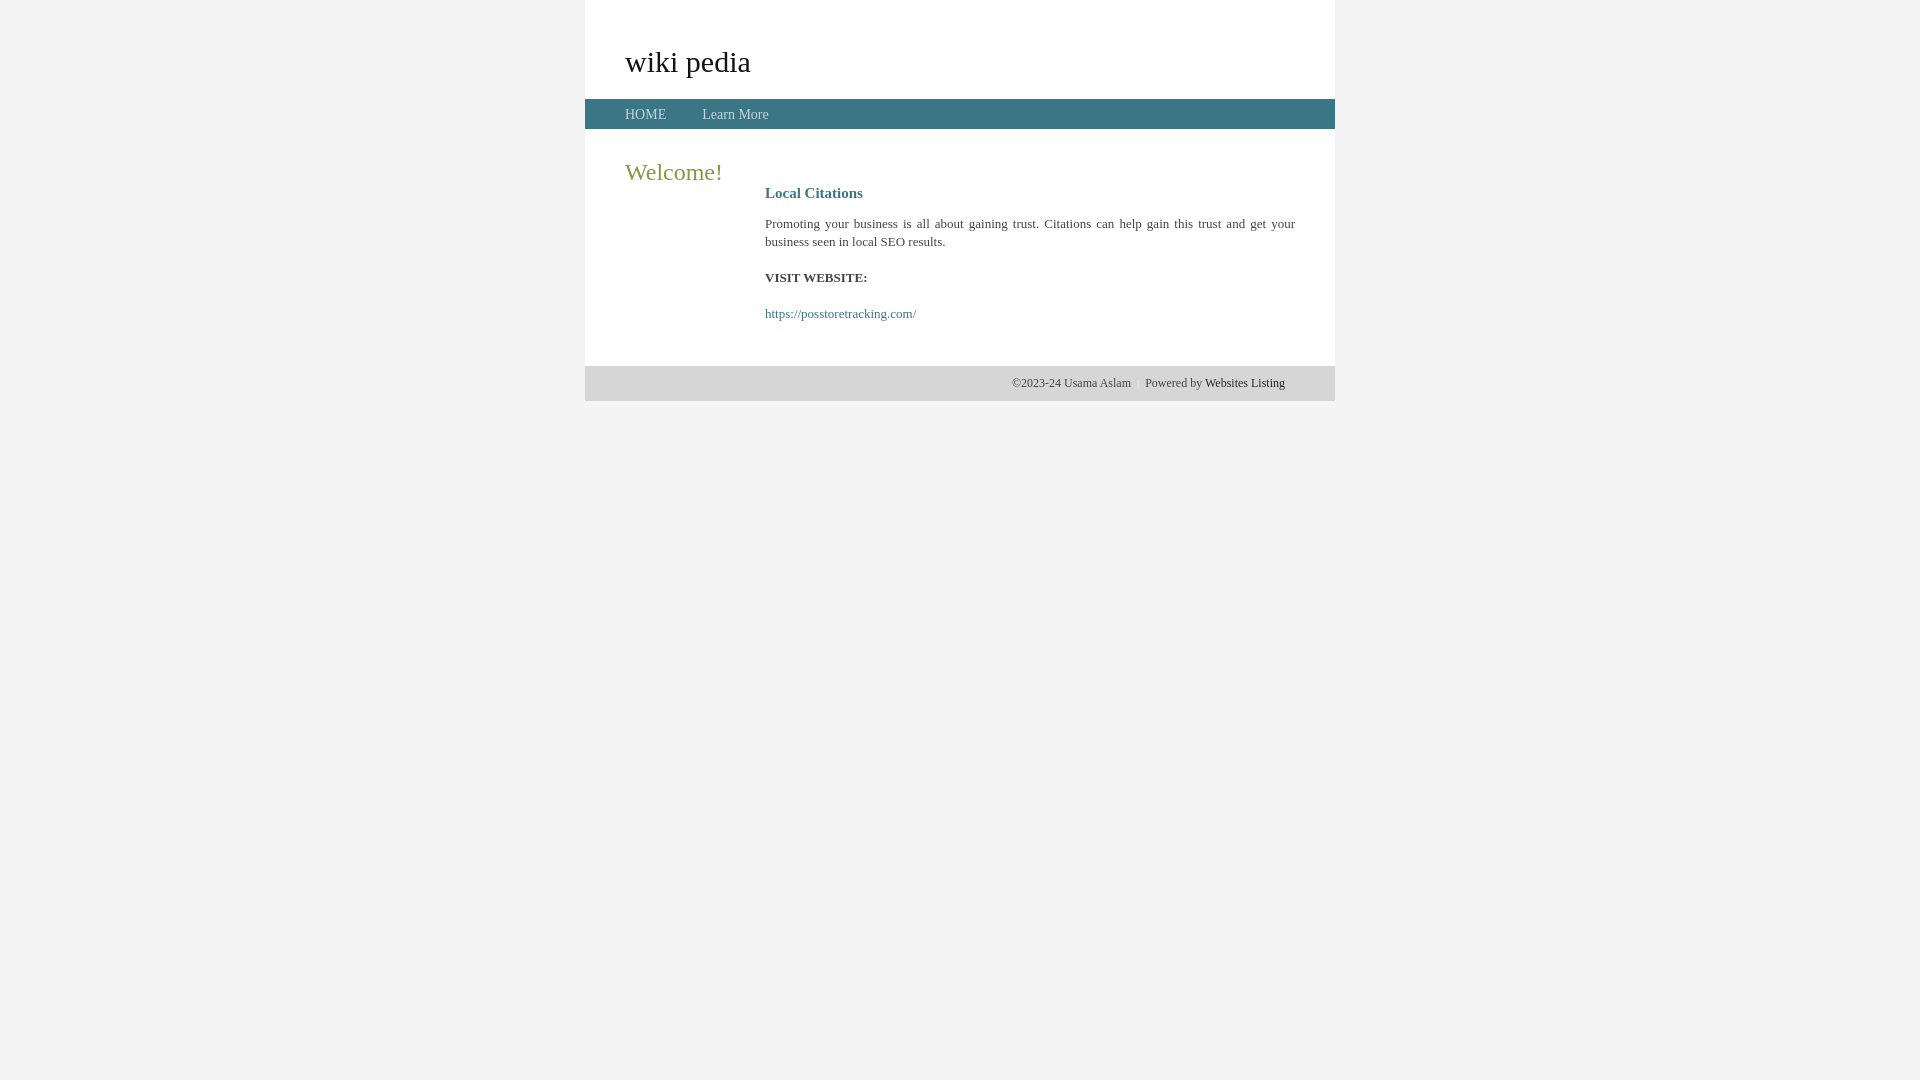 The width and height of the screenshot is (1920, 1080). What do you see at coordinates (1245, 383) in the screenshot?
I see `Websites Listing` at bounding box center [1245, 383].